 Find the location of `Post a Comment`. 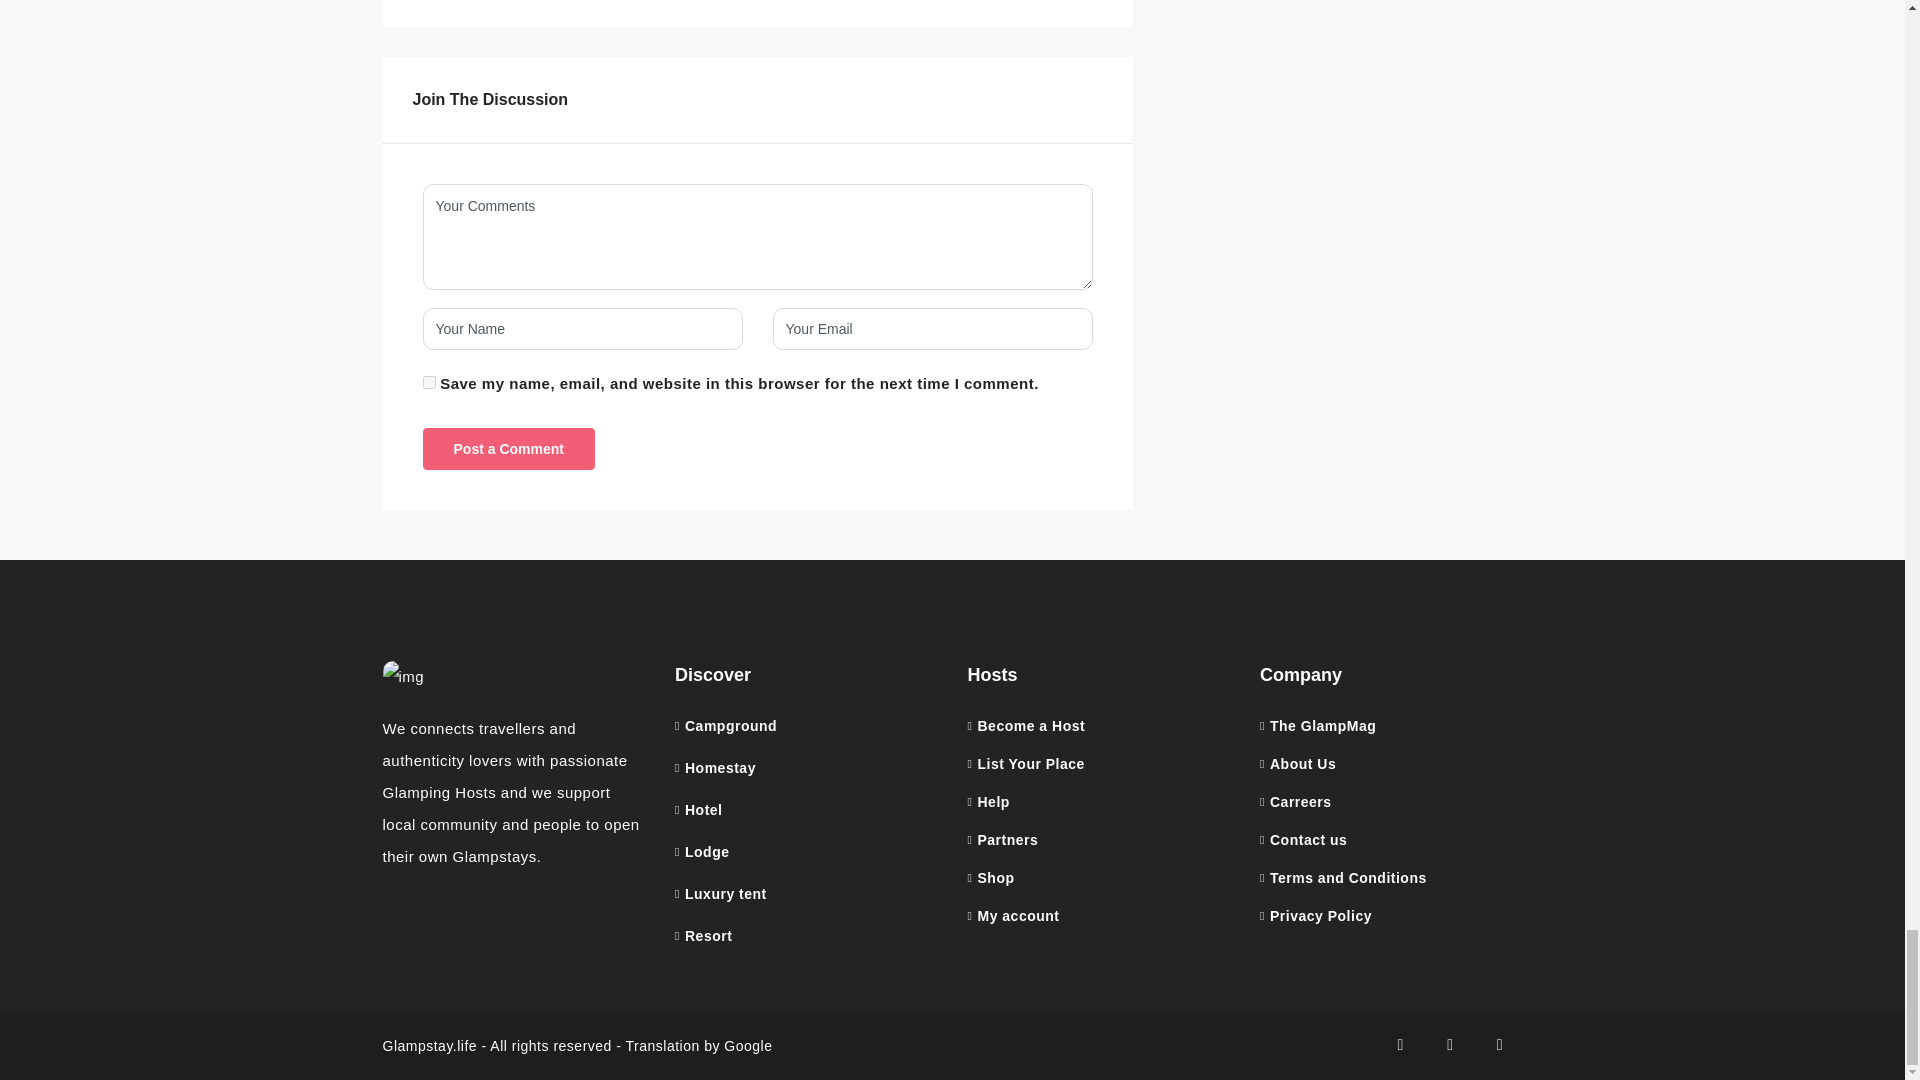

Post a Comment is located at coordinates (508, 447).